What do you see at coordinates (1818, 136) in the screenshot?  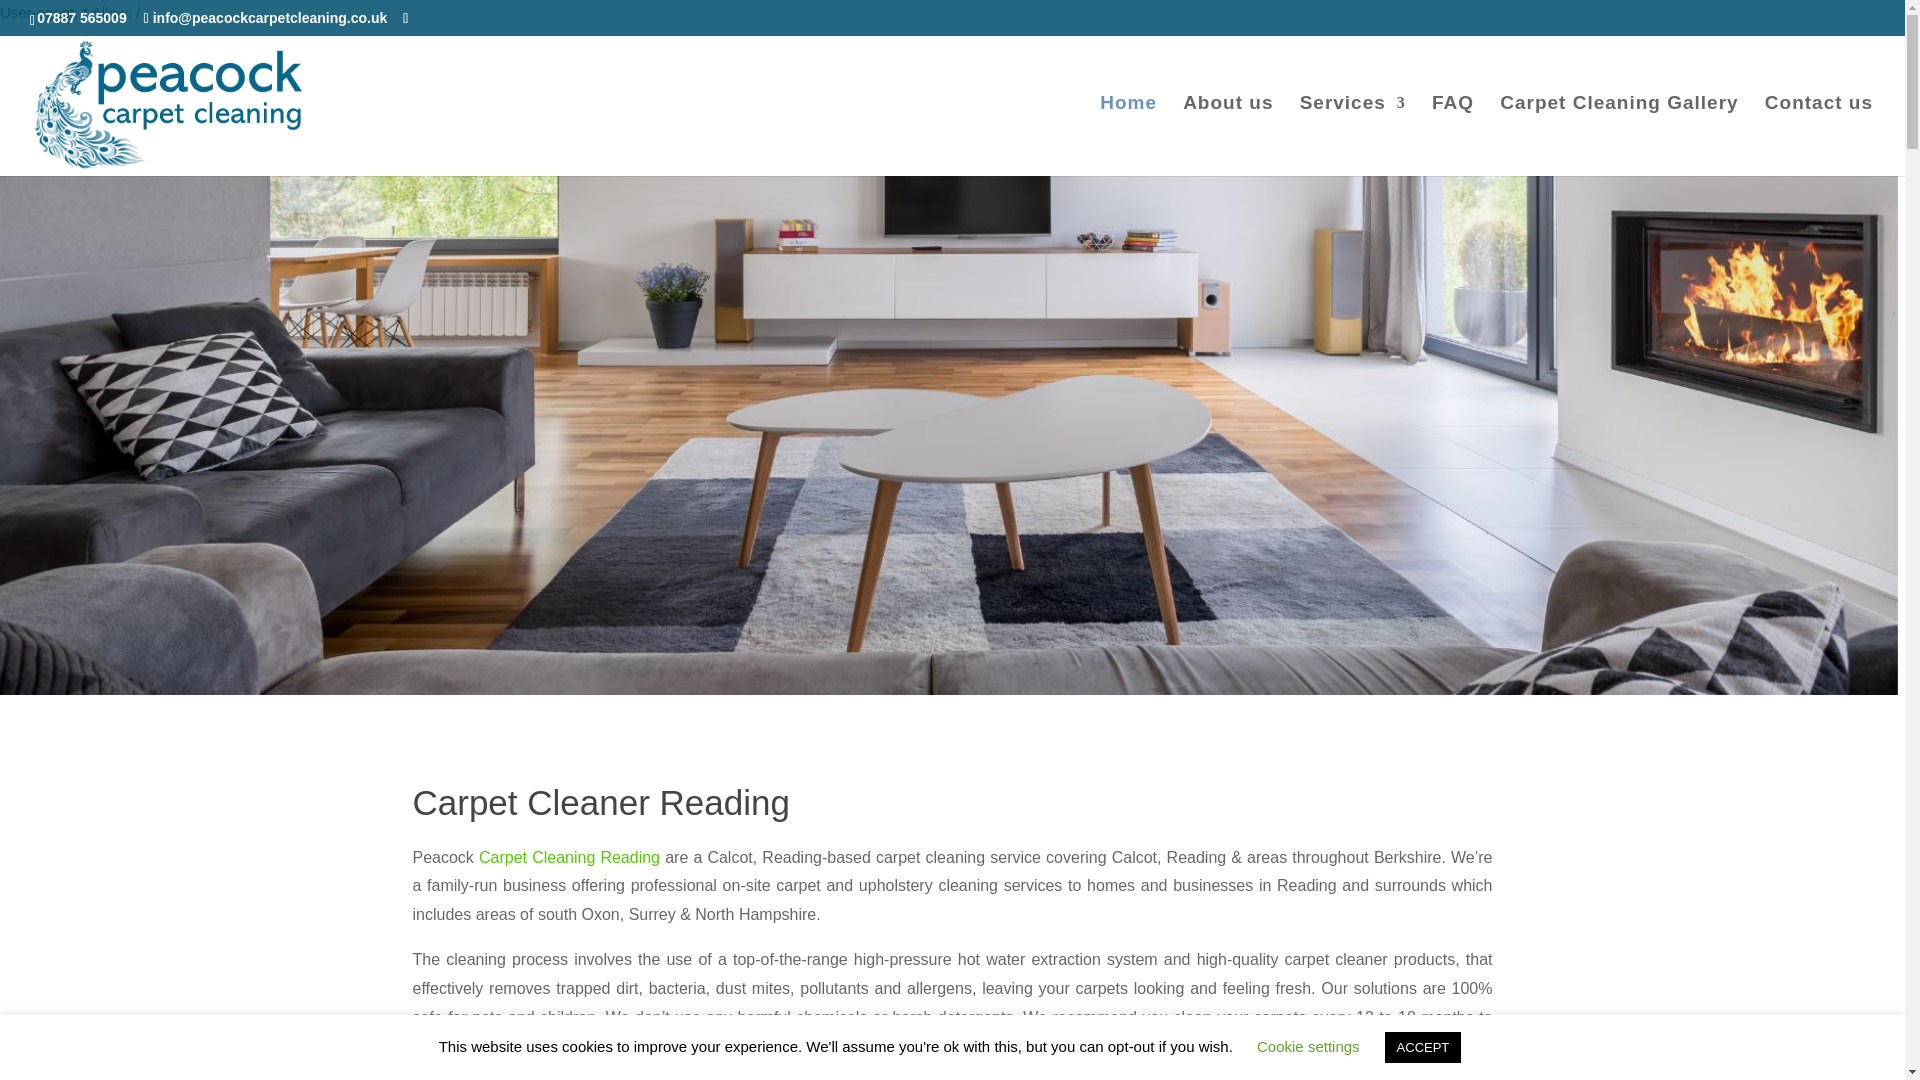 I see `Contact us` at bounding box center [1818, 136].